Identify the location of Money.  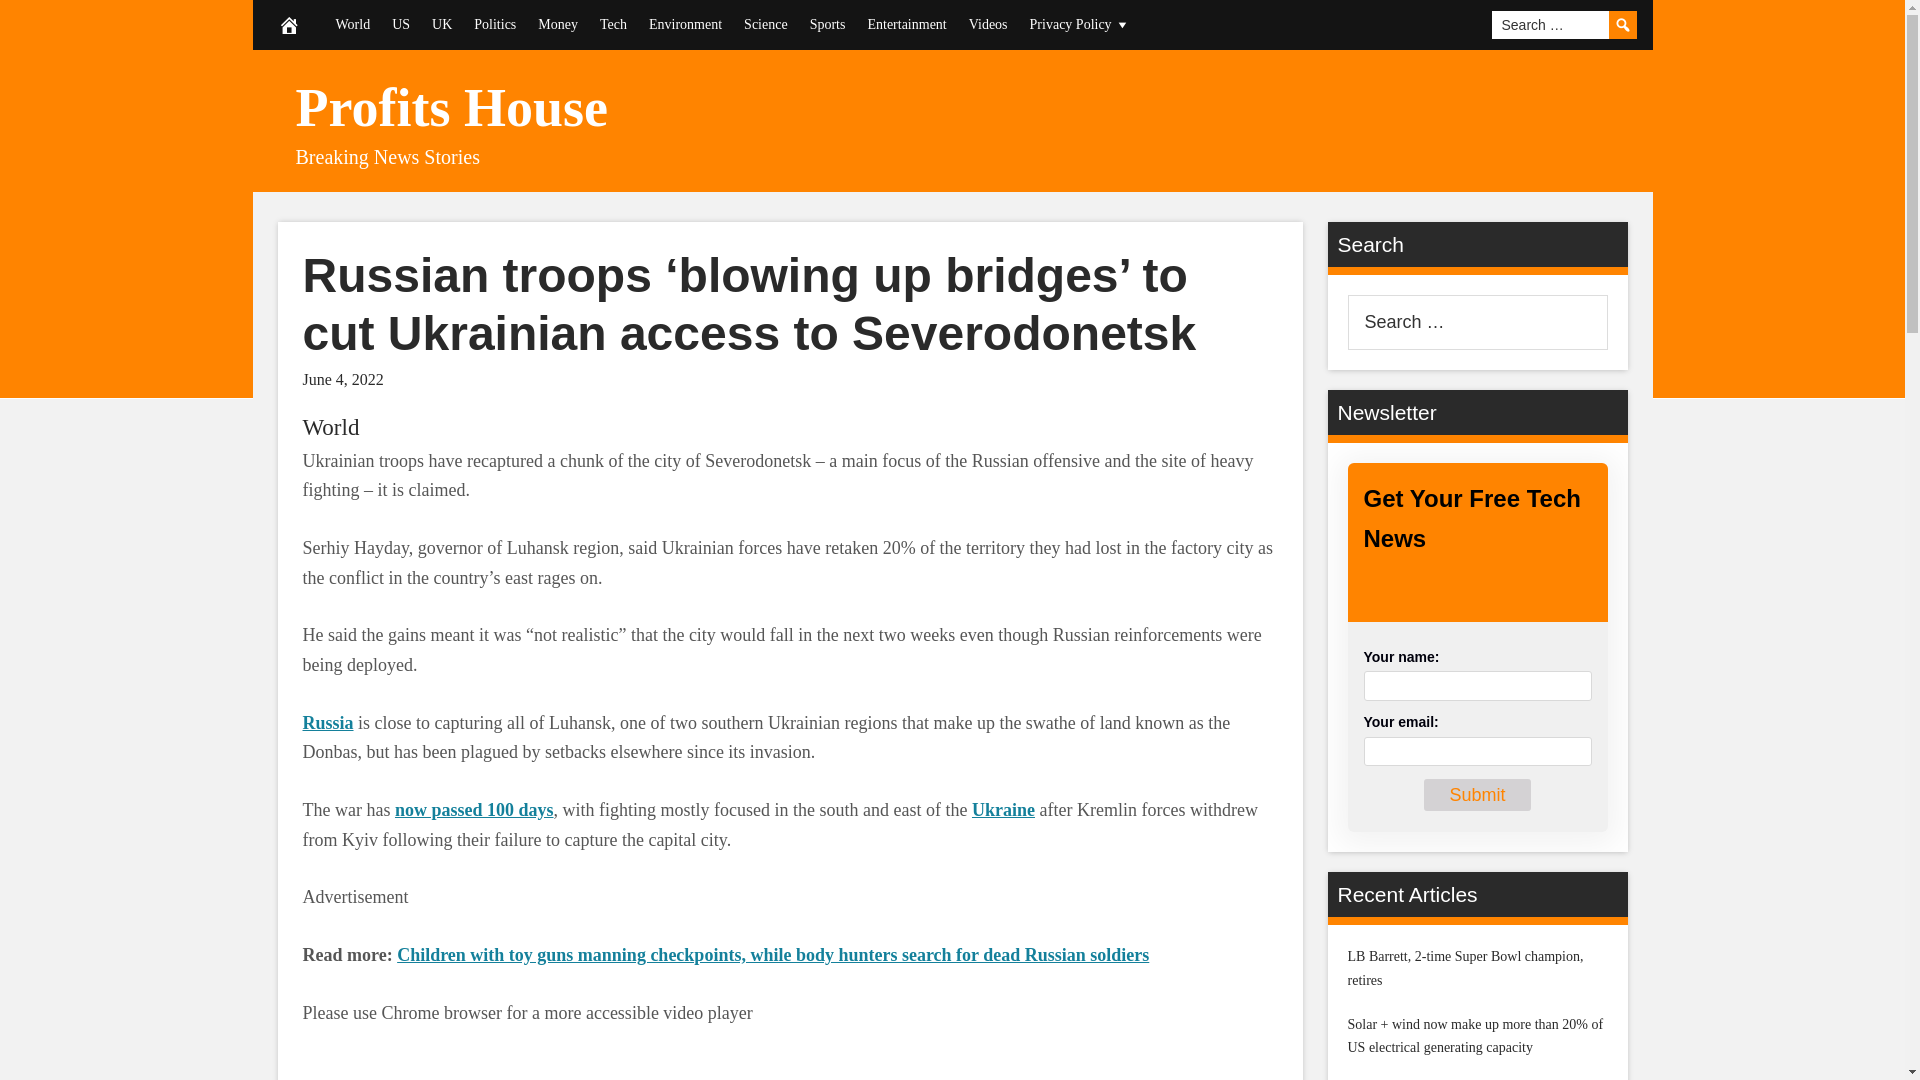
(558, 24).